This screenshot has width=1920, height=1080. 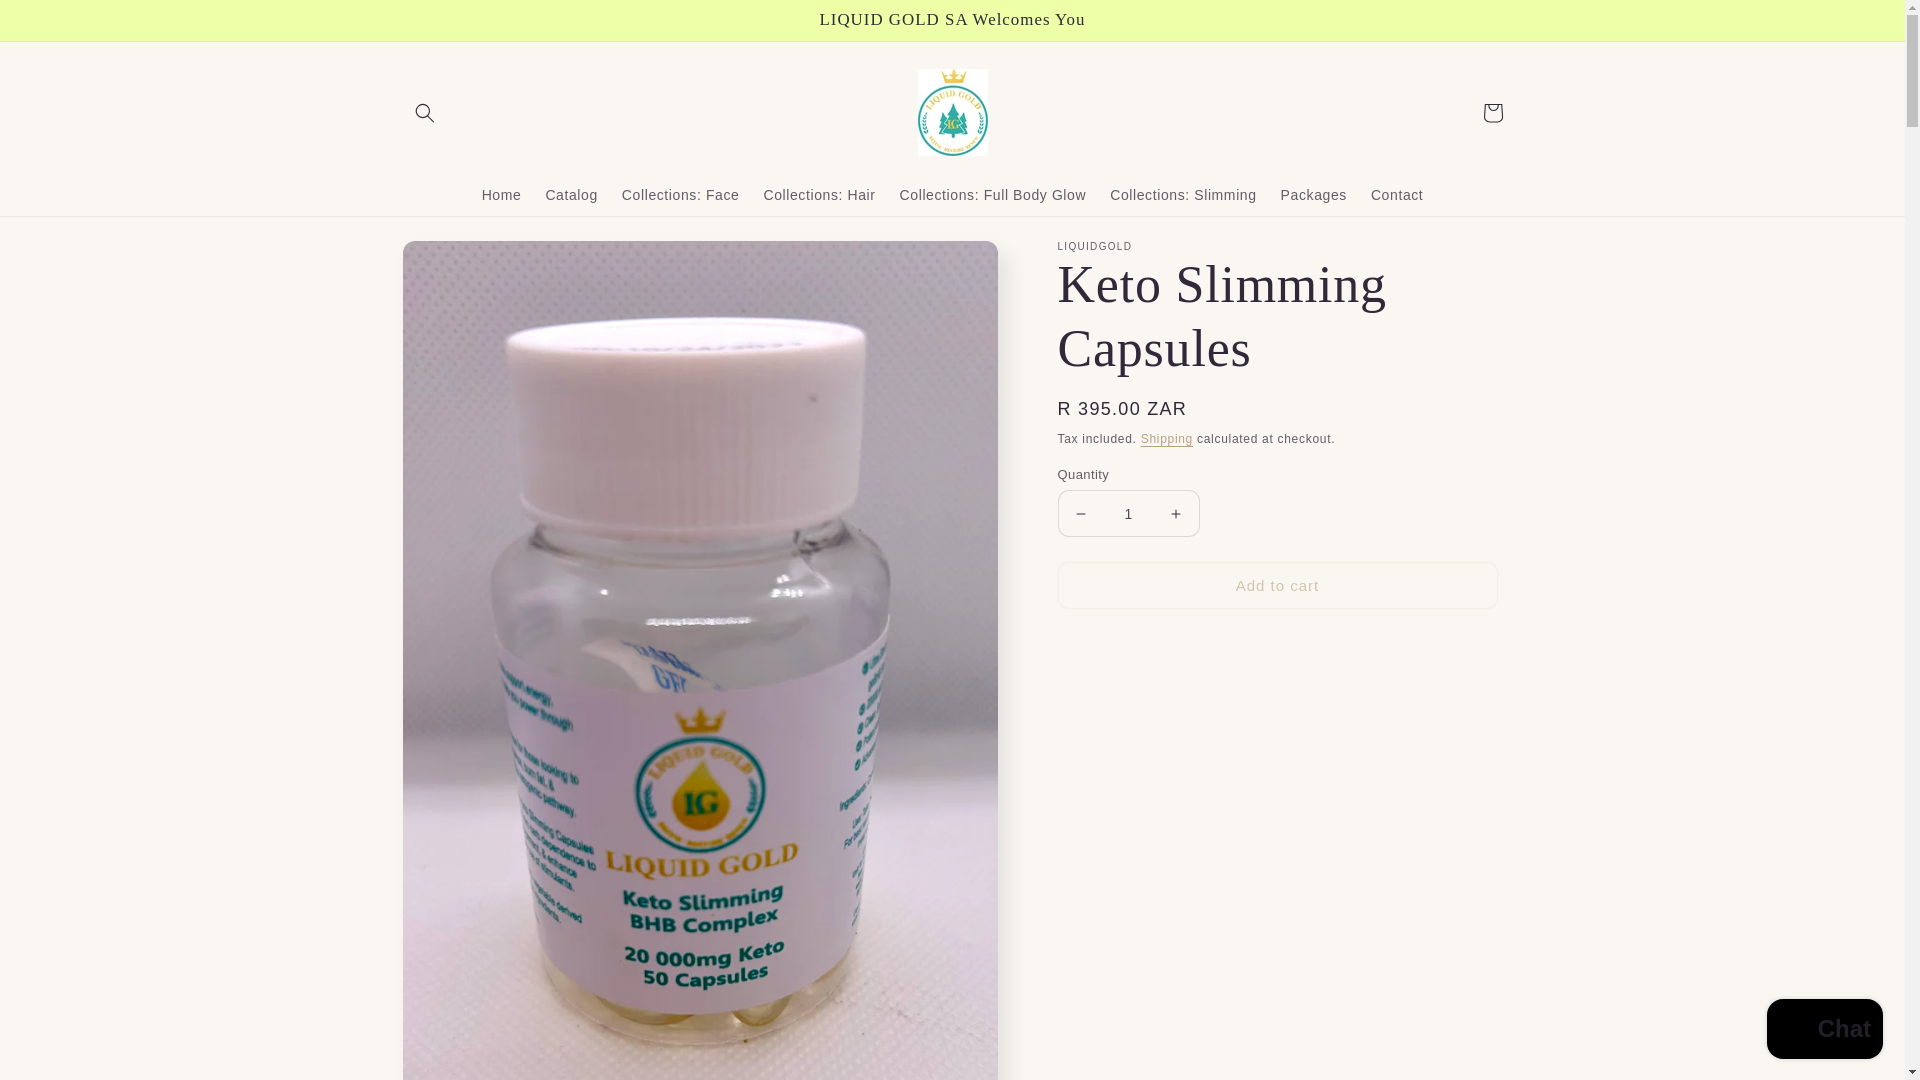 I want to click on Contact, so click(x=1396, y=194).